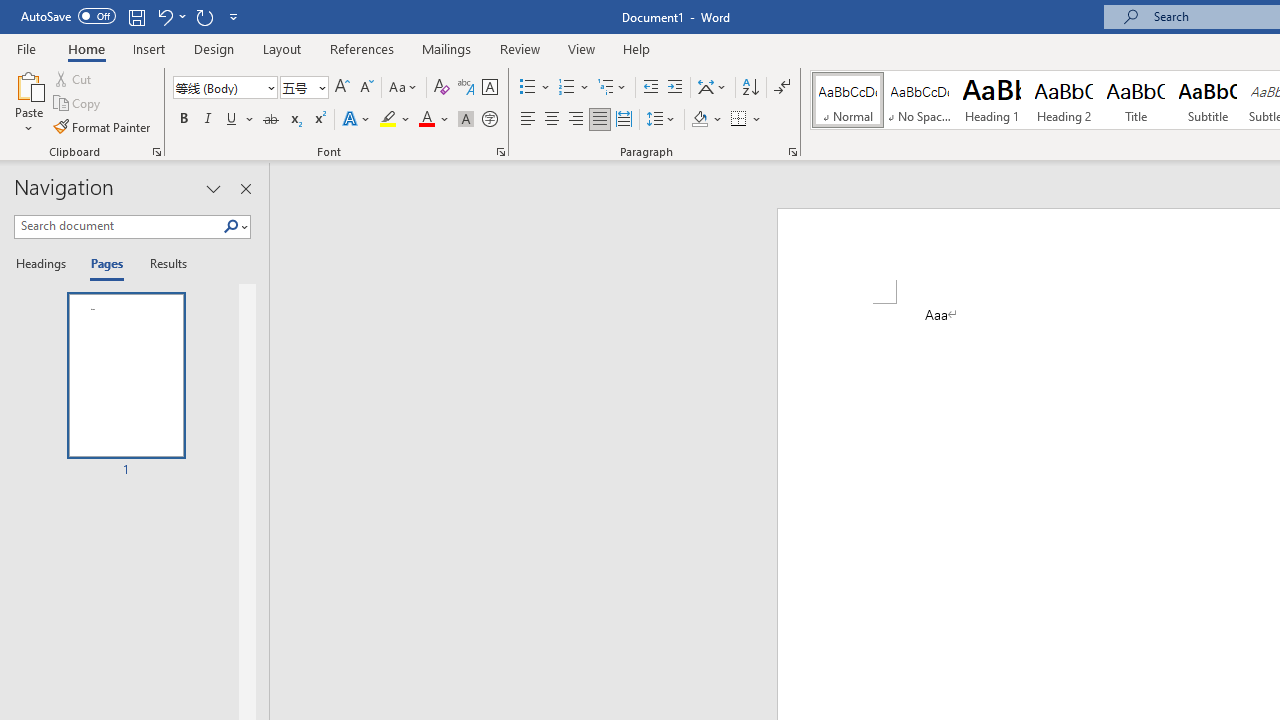 Image resolution: width=1280 pixels, height=720 pixels. I want to click on Superscript, so click(319, 120).